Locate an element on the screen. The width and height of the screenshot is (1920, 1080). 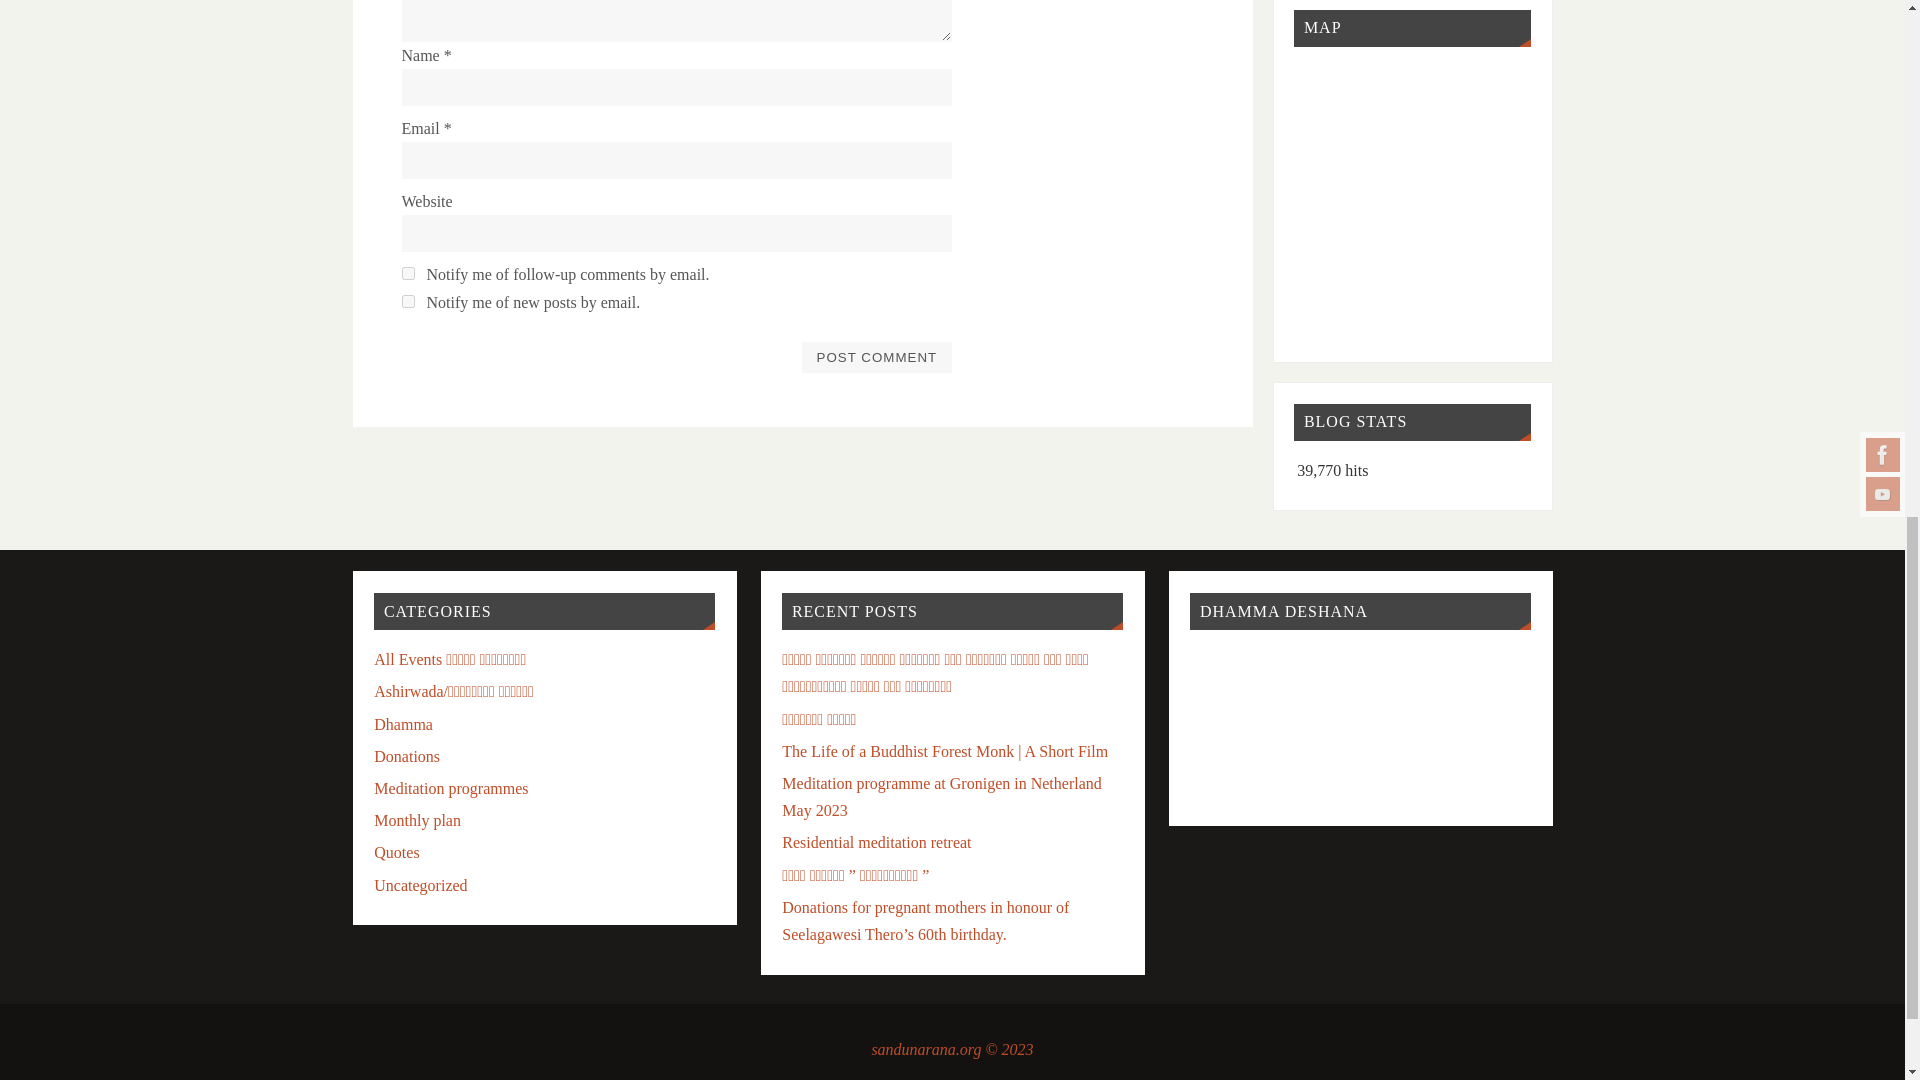
Post Comment is located at coordinates (876, 356).